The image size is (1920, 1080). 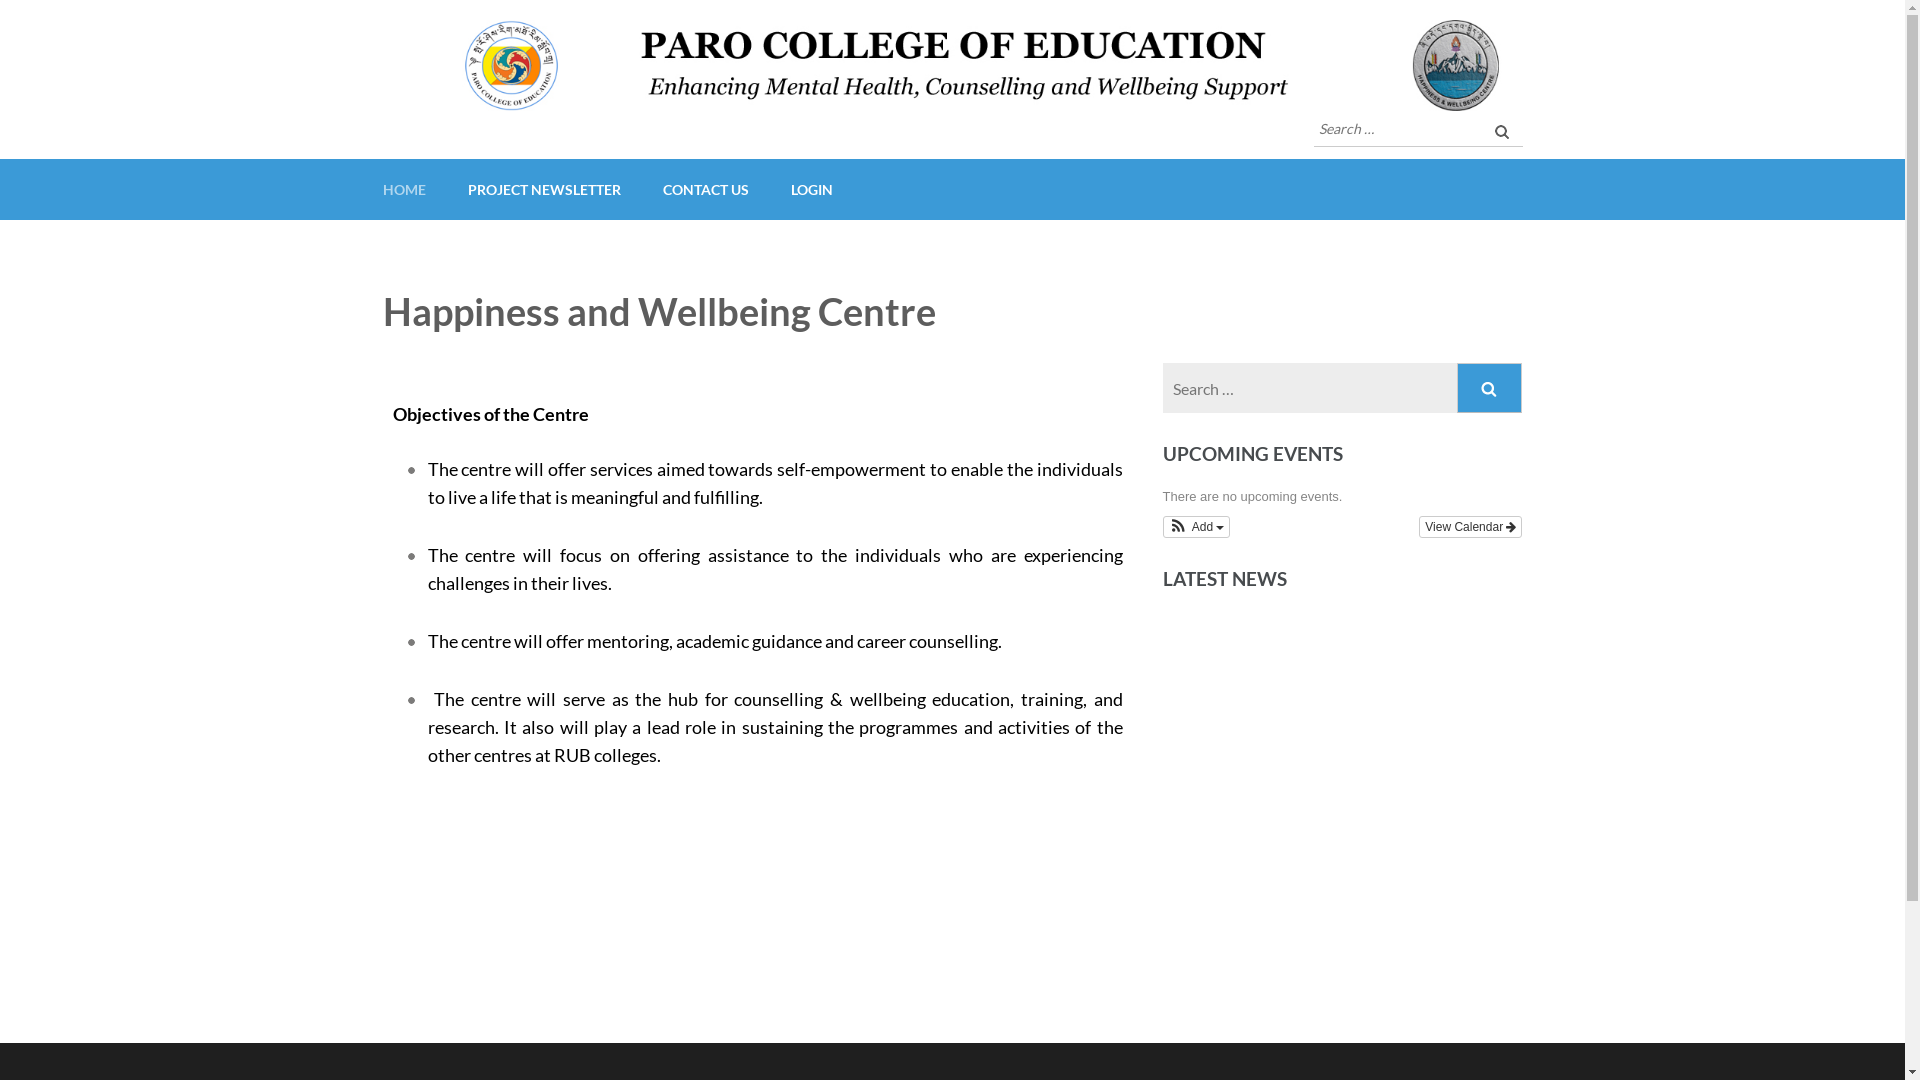 I want to click on PROJECT NEWSLETTER, so click(x=544, y=190).